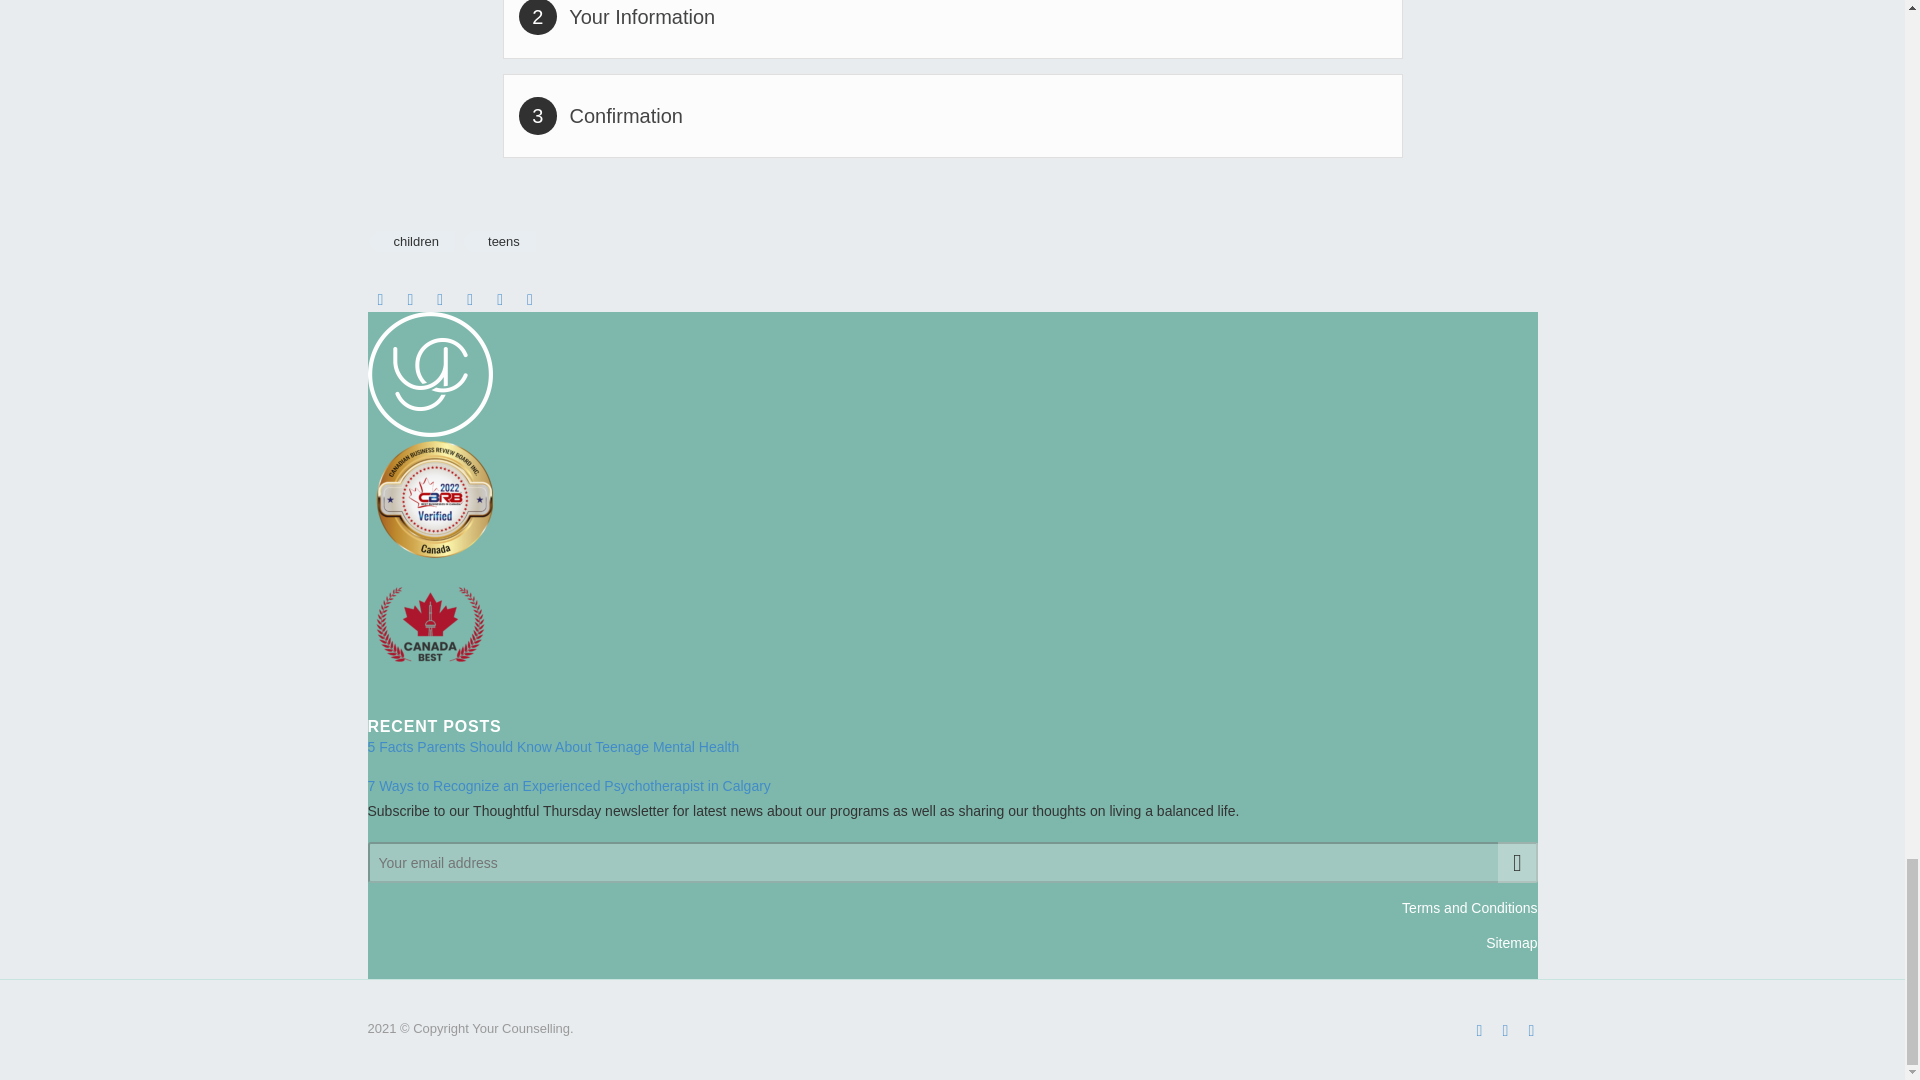  What do you see at coordinates (430, 374) in the screenshot?
I see `Icon-White` at bounding box center [430, 374].